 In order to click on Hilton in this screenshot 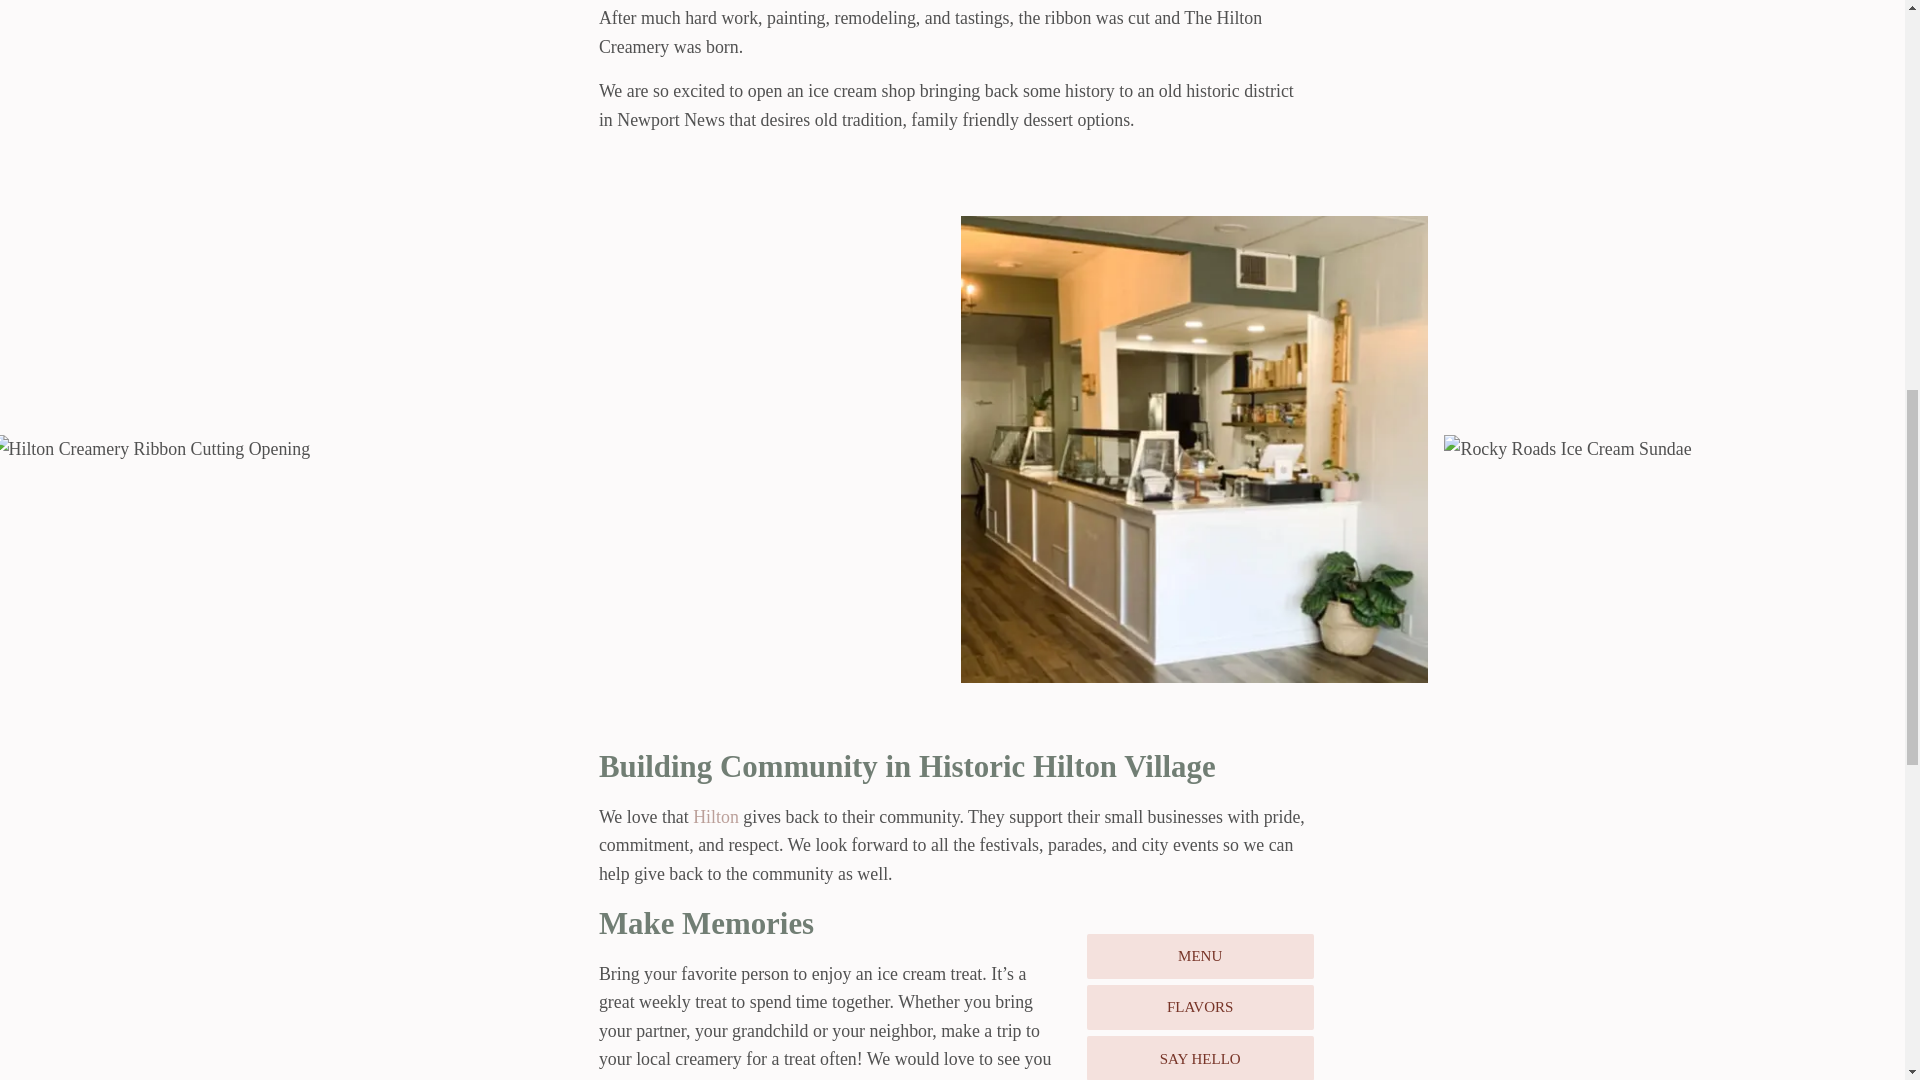, I will do `click(716, 816)`.